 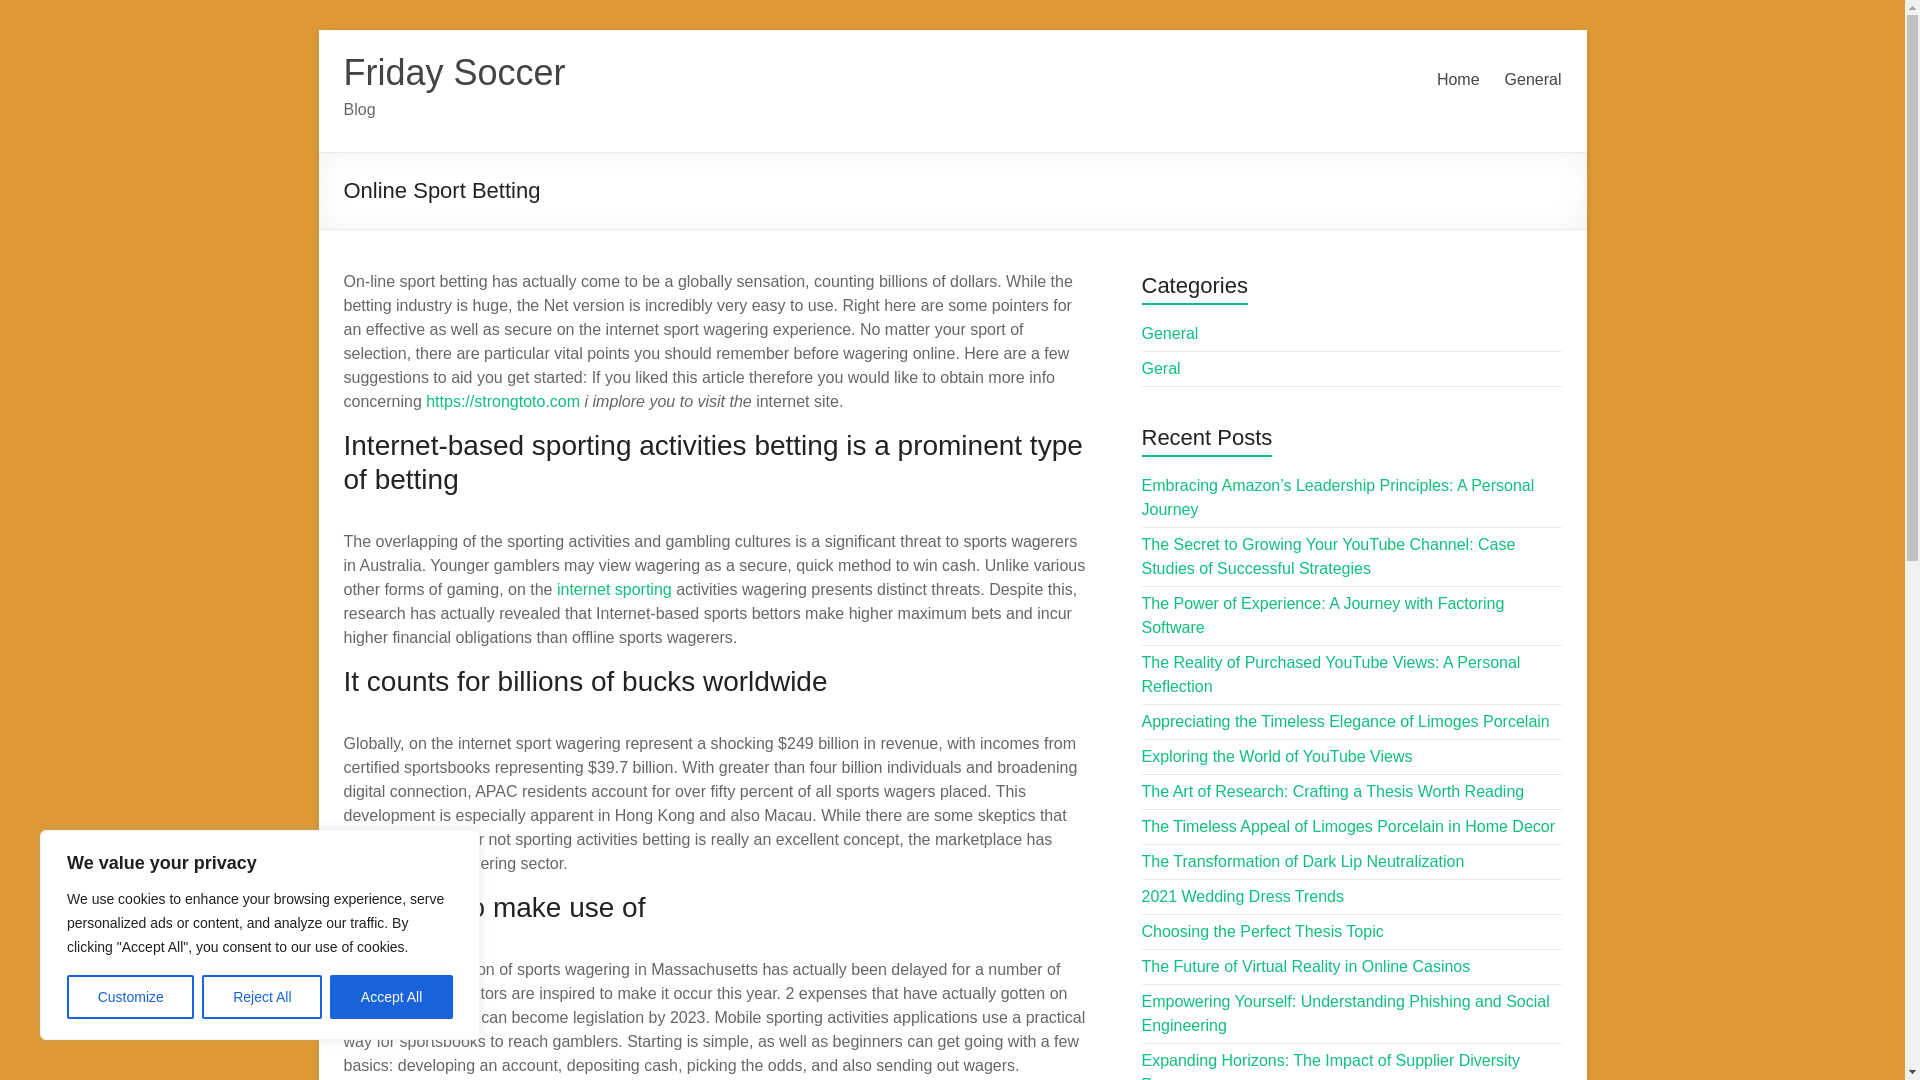 What do you see at coordinates (1278, 756) in the screenshot?
I see `Exploring the World of YouTube Views` at bounding box center [1278, 756].